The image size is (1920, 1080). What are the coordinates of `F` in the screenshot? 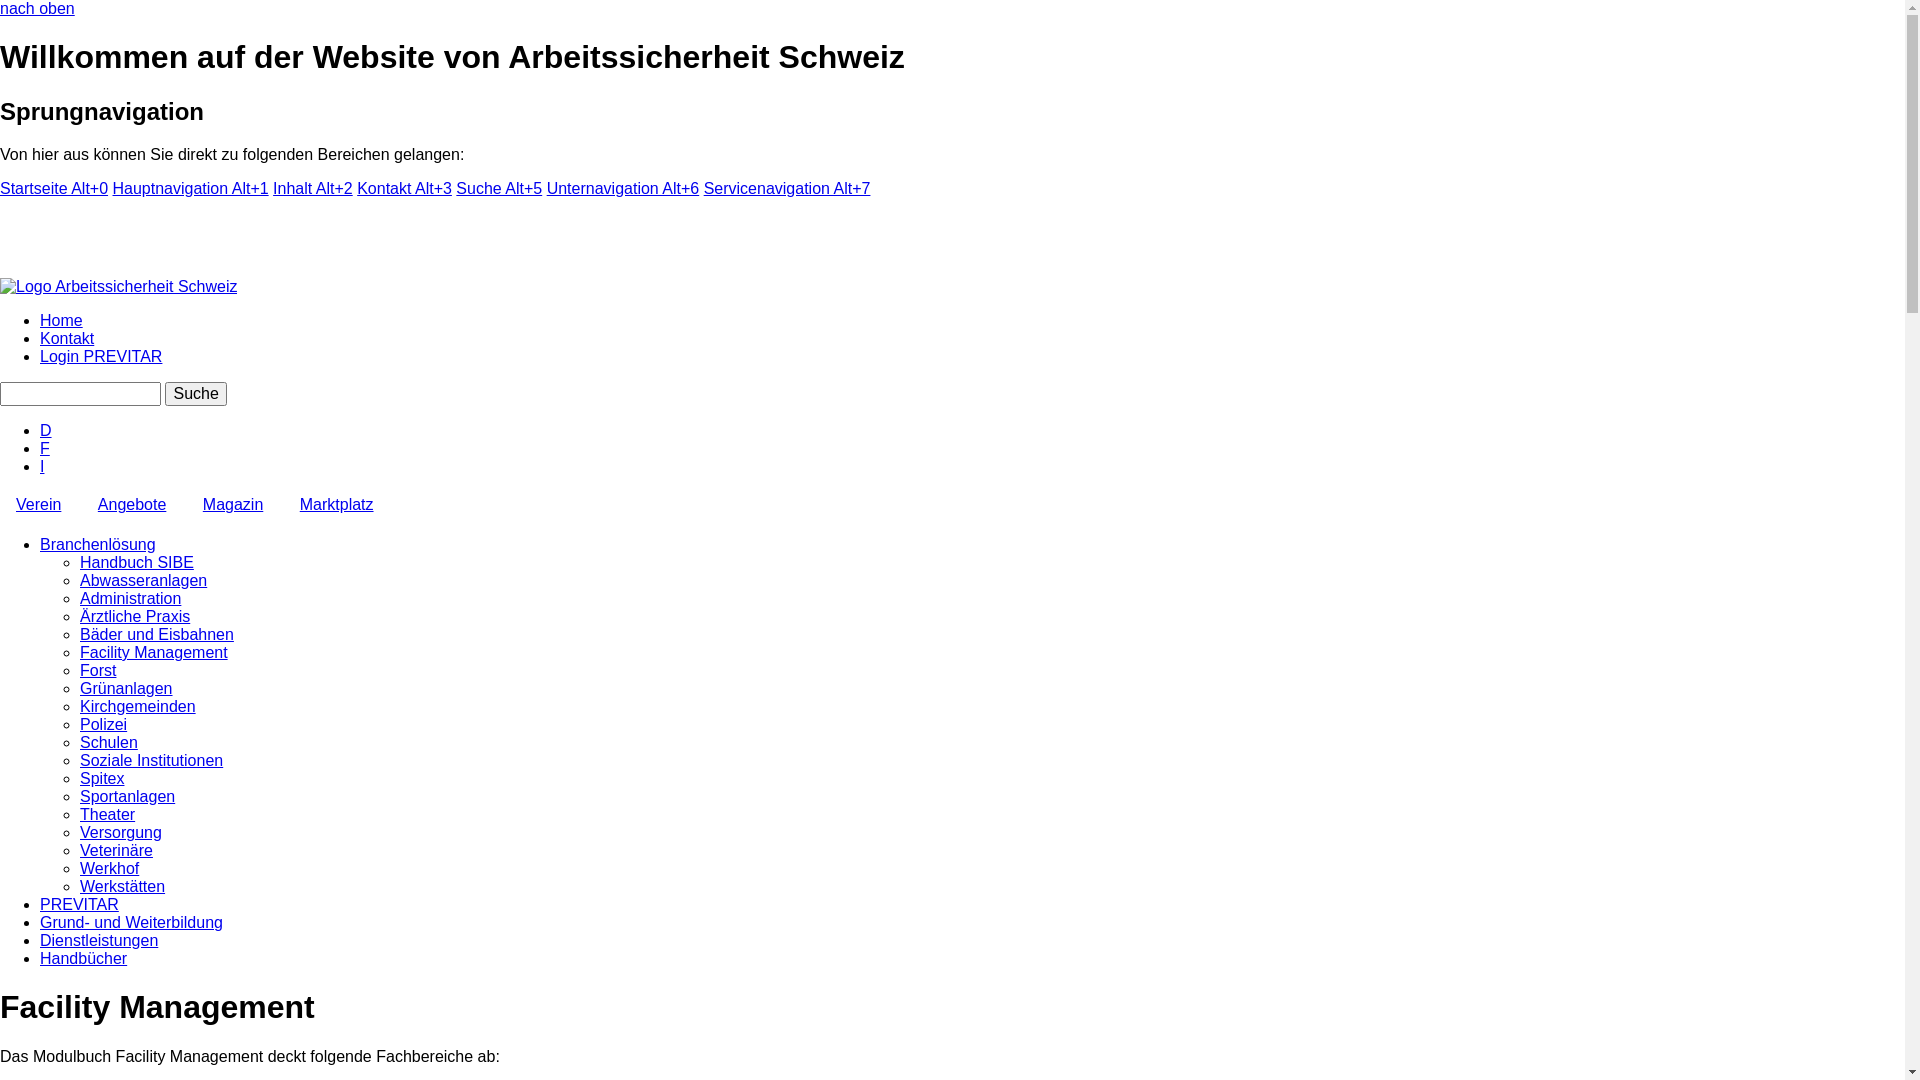 It's located at (45, 448).